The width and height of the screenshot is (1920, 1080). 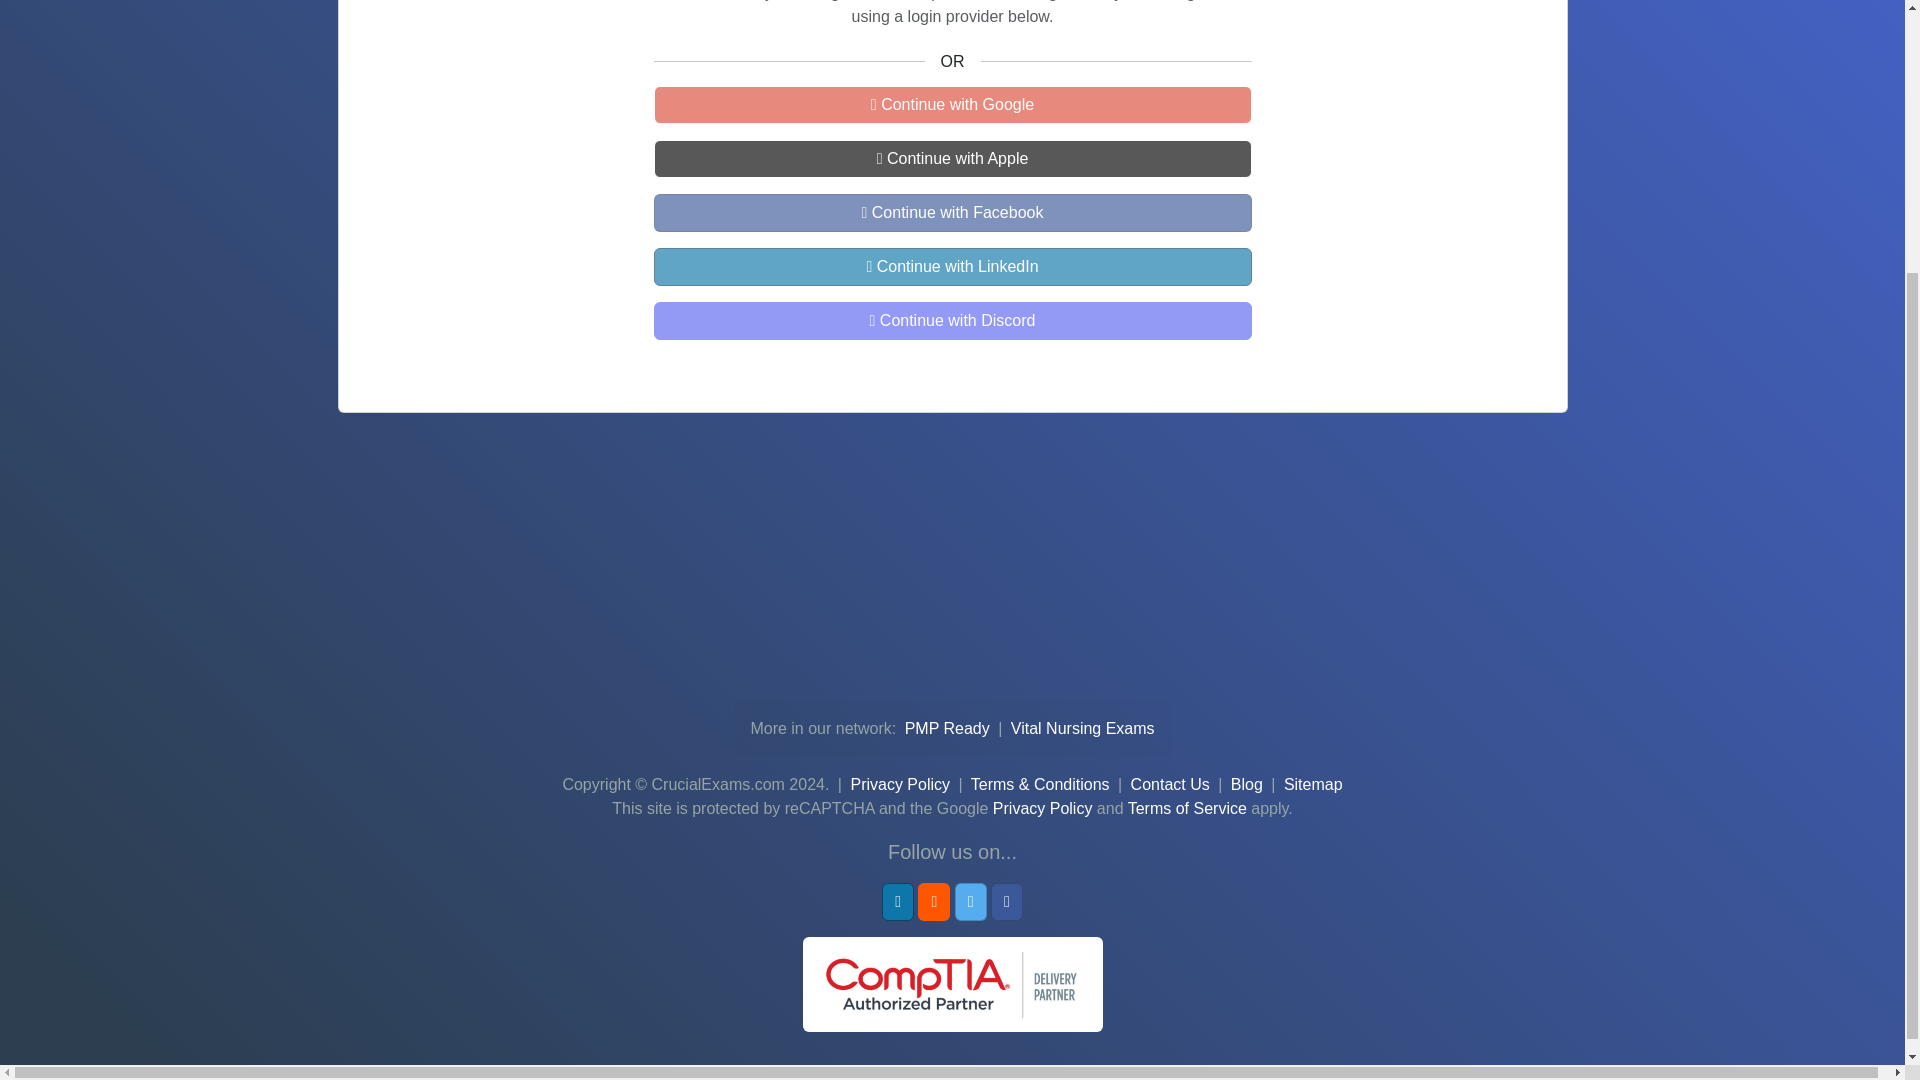 I want to click on Sitemap, so click(x=1313, y=784).